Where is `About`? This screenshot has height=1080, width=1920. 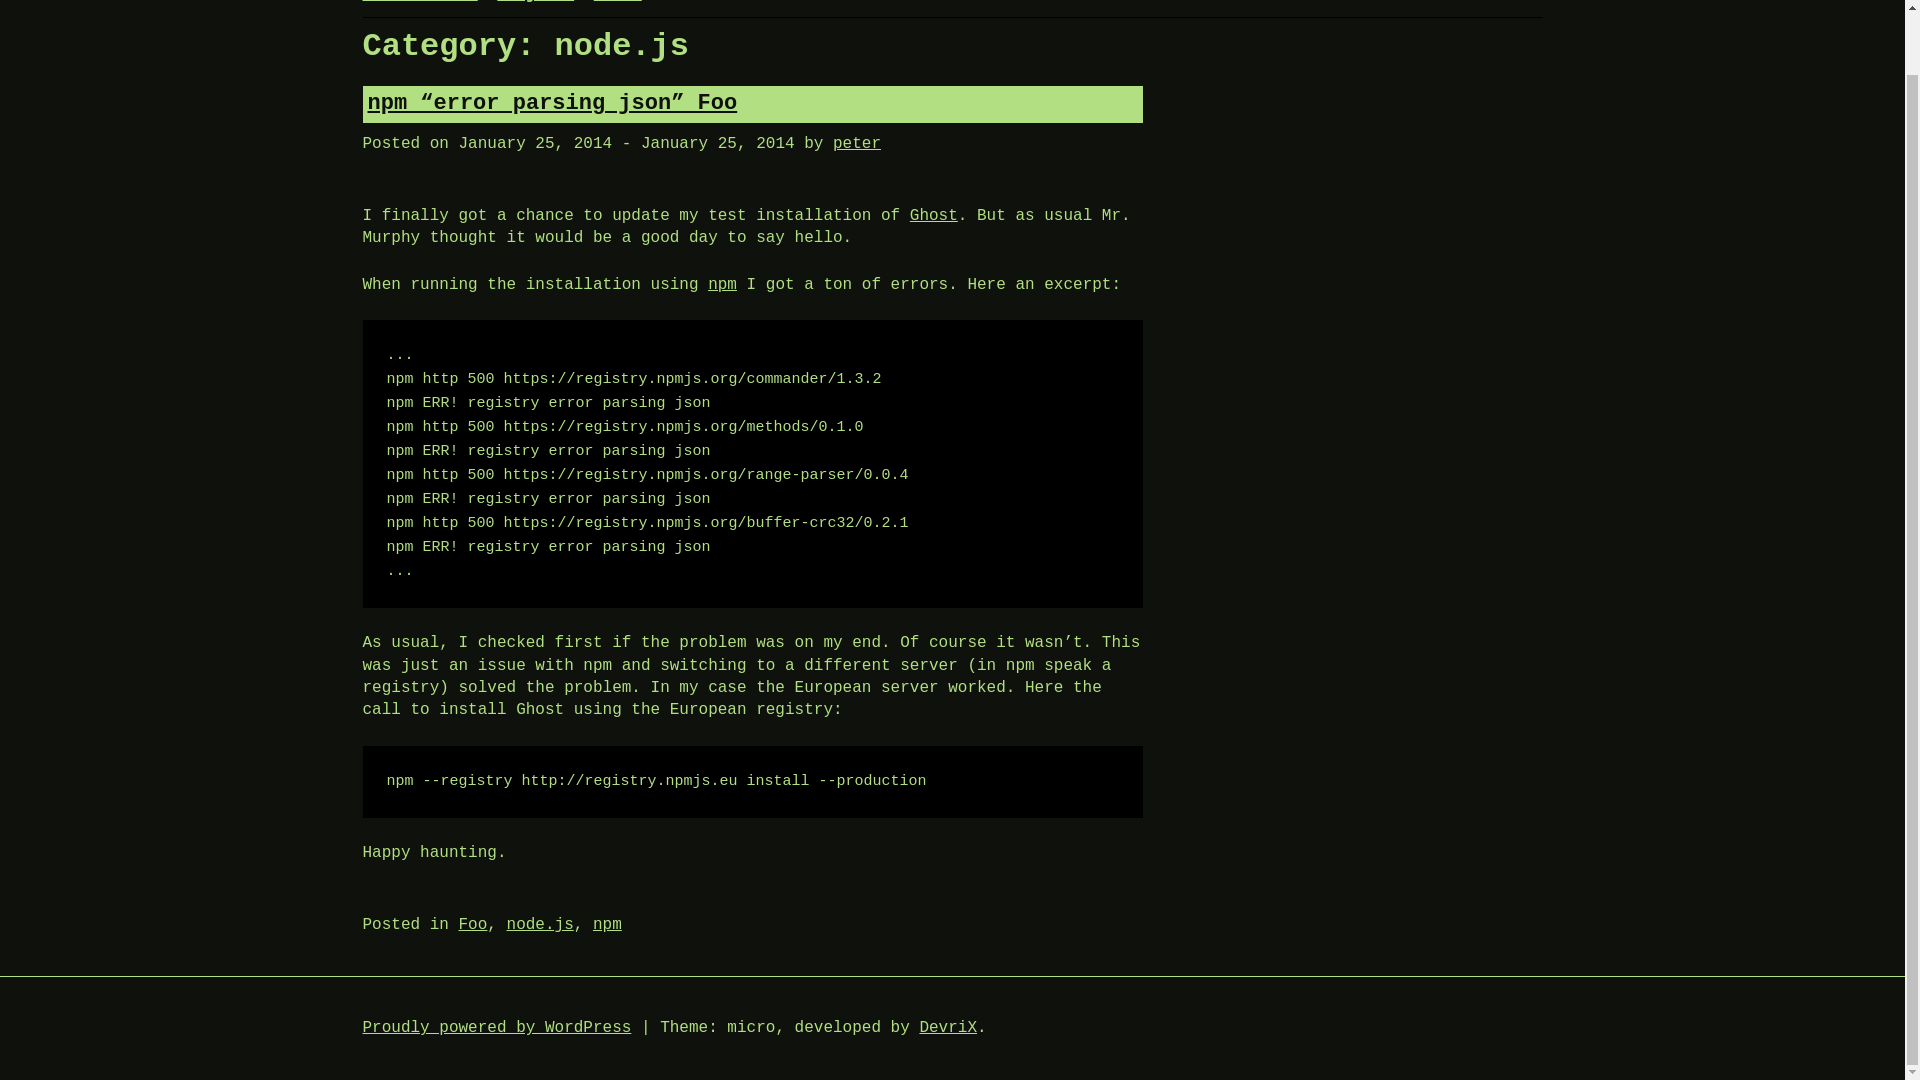
About is located at coordinates (617, 2).